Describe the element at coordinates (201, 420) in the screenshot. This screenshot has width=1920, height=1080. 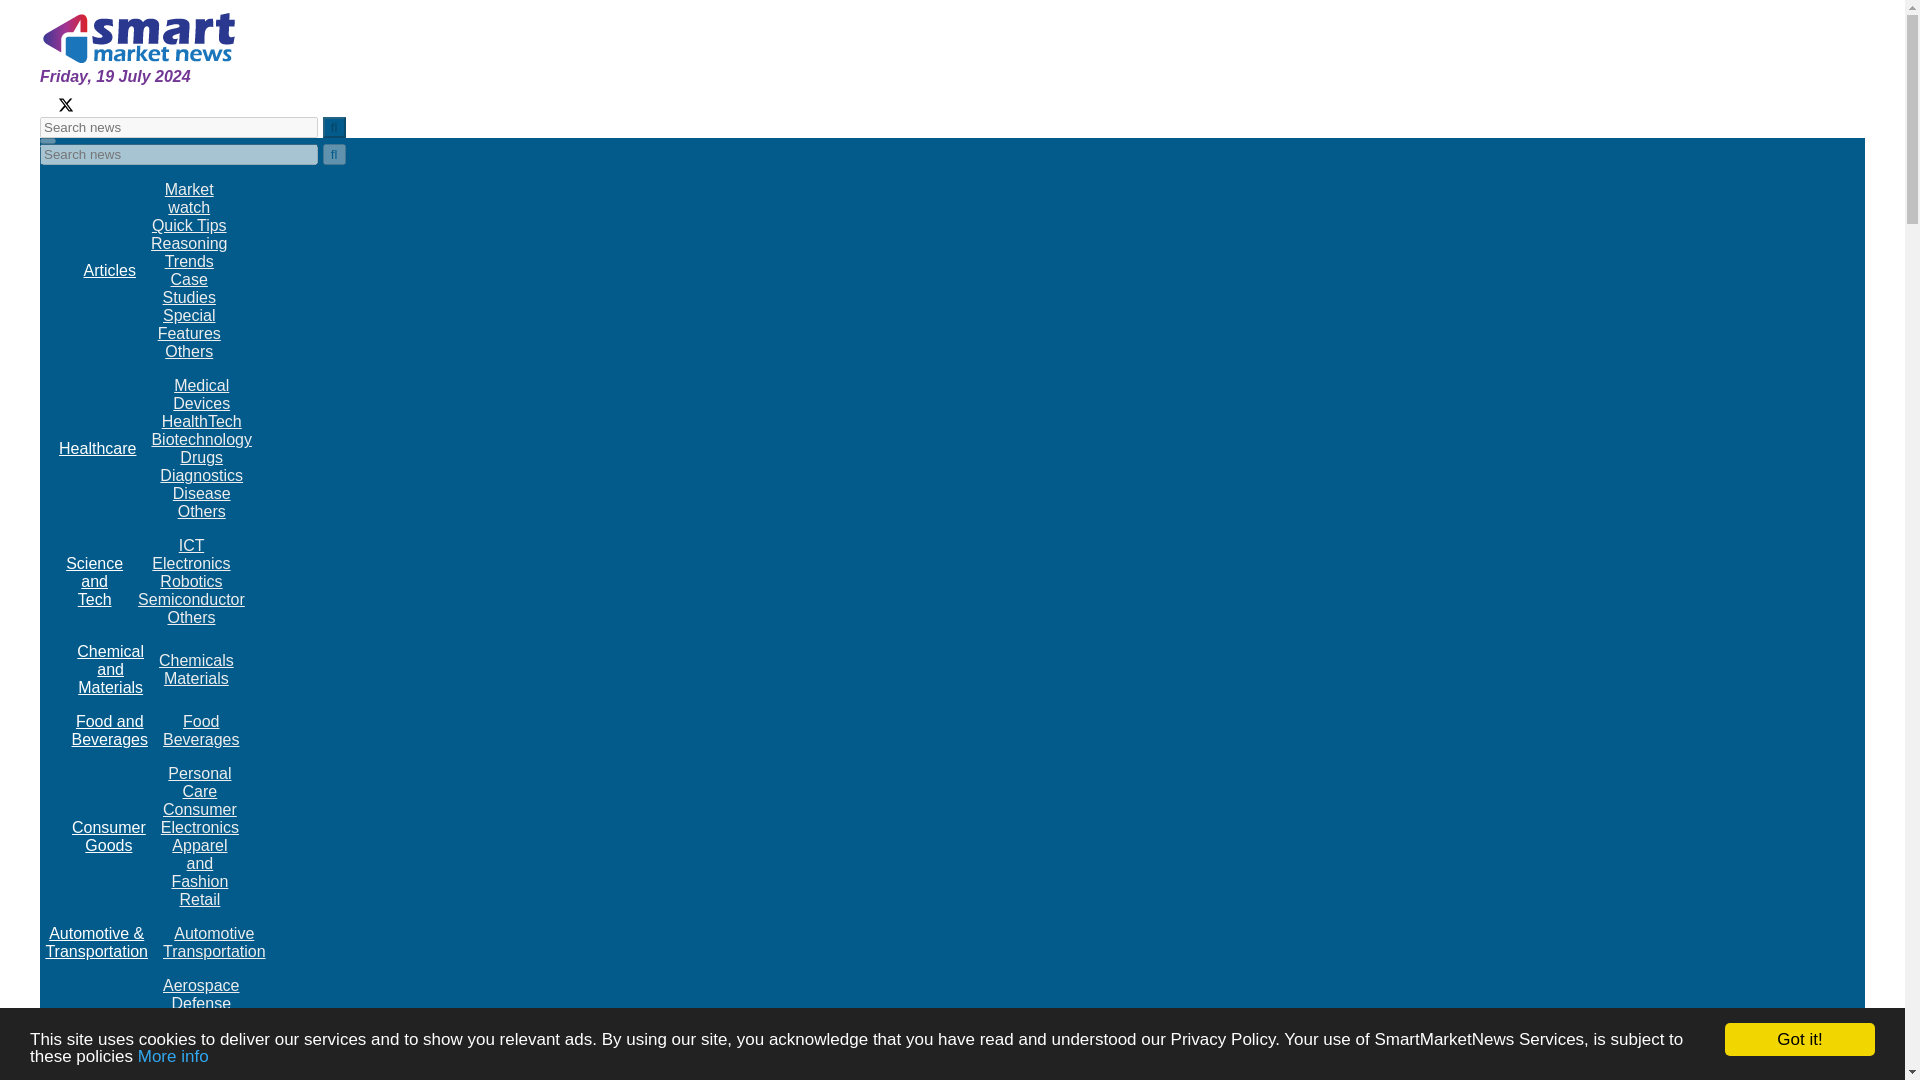
I see `HealthTech` at that location.